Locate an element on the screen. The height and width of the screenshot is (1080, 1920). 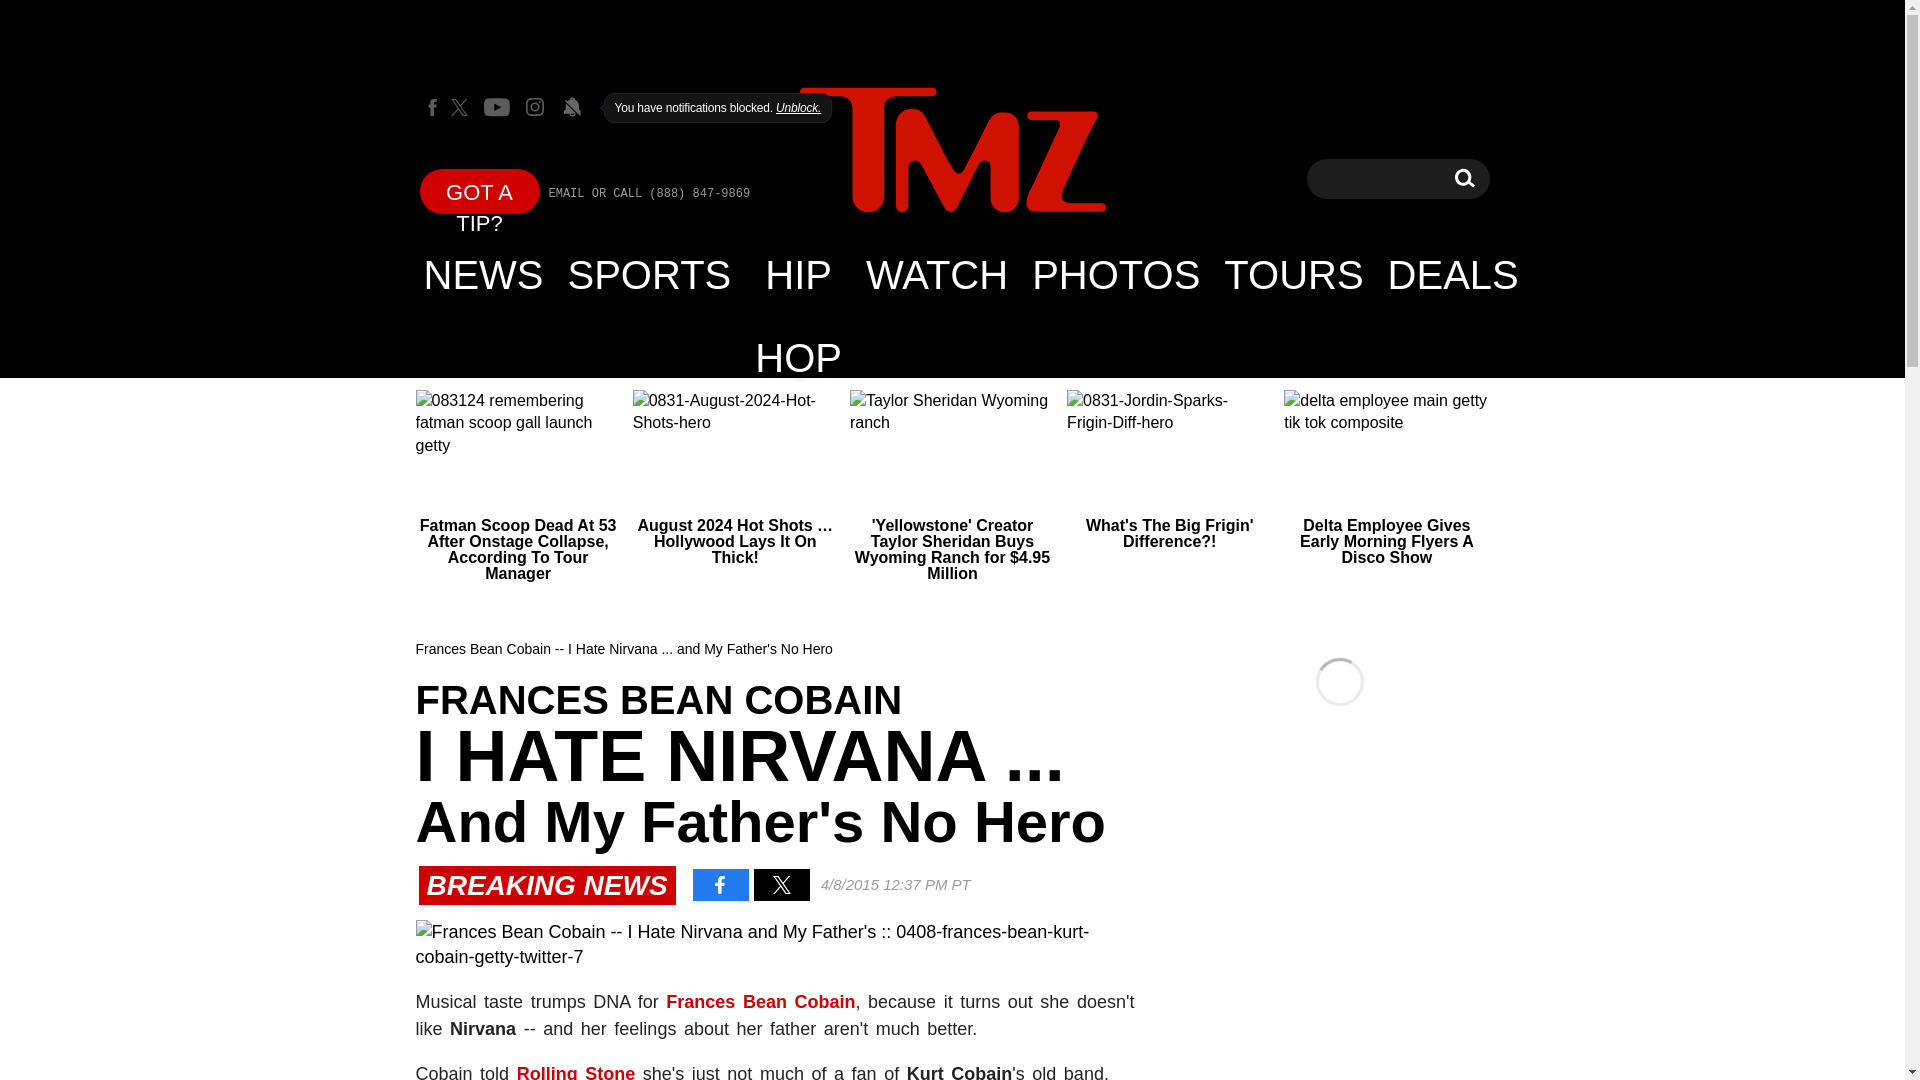
HIP HOP is located at coordinates (798, 274).